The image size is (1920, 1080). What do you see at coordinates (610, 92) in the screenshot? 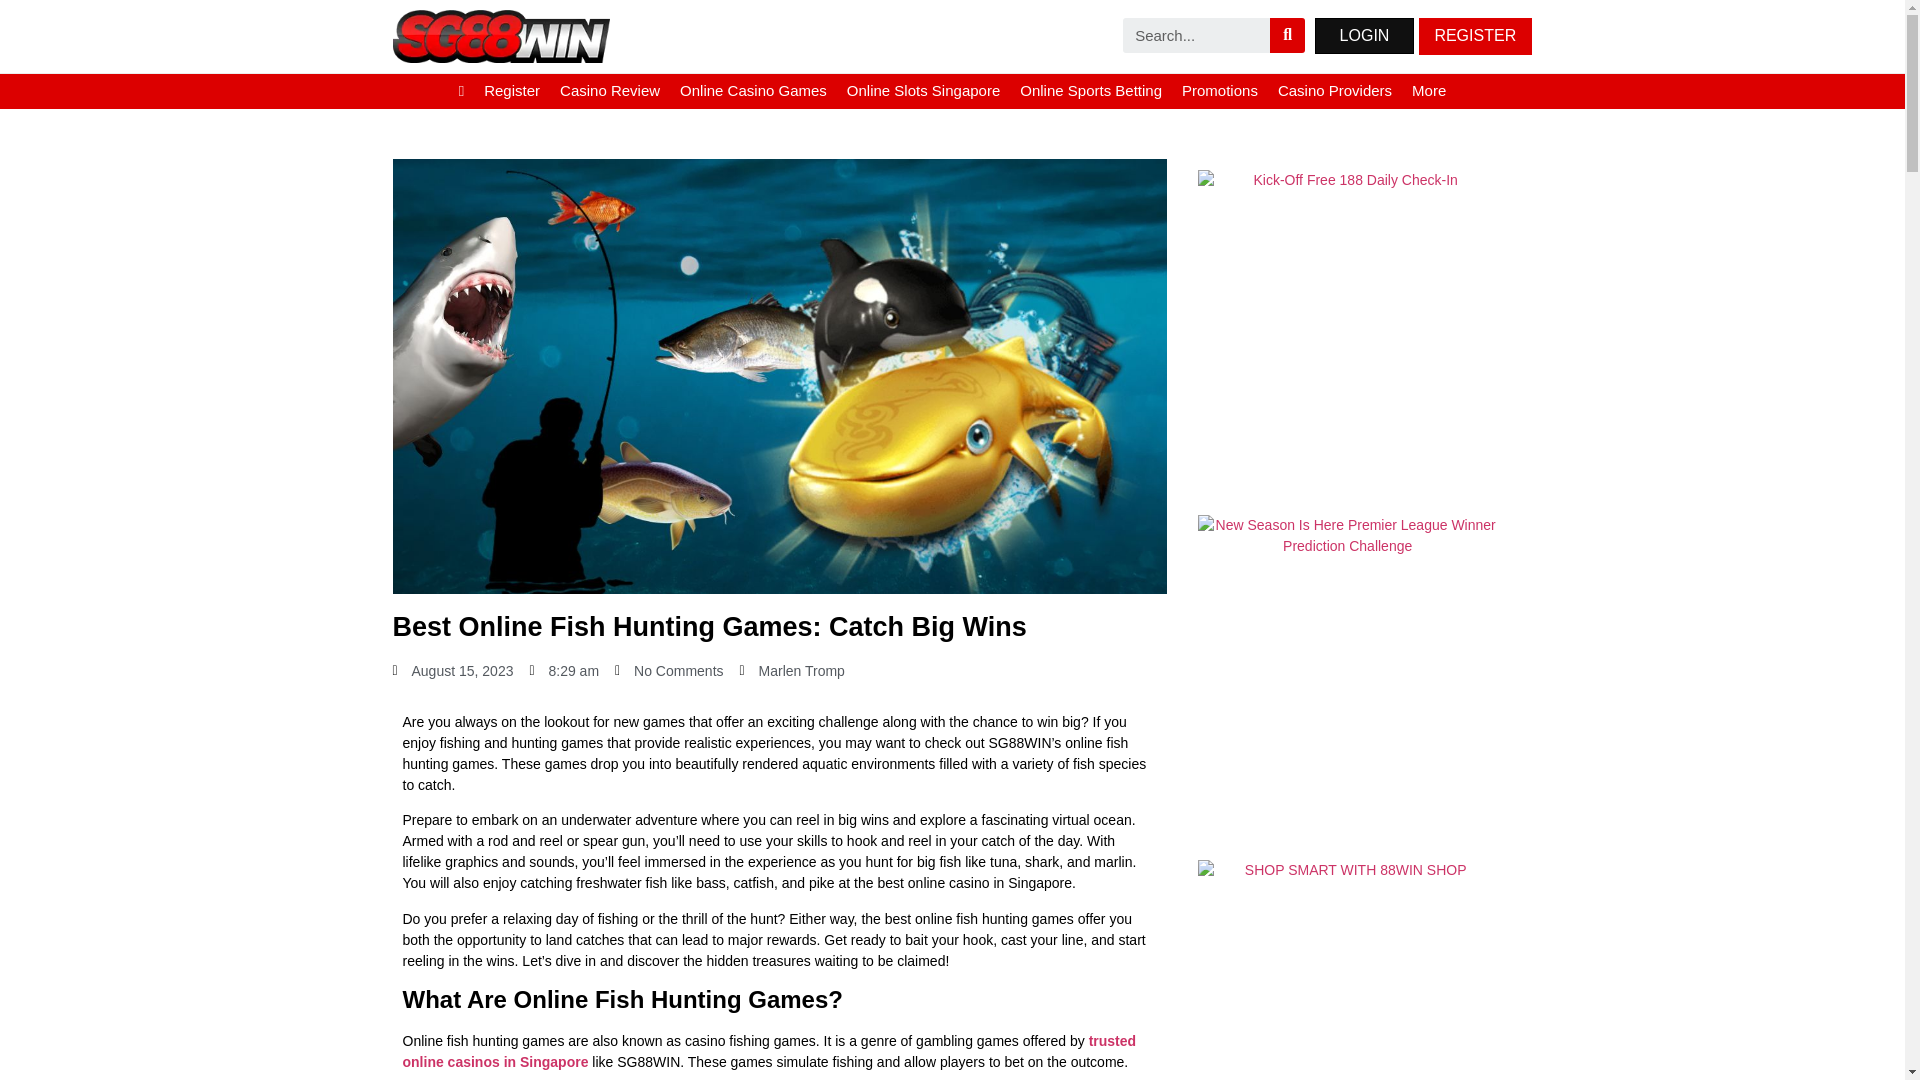
I see `Casino Review` at bounding box center [610, 92].